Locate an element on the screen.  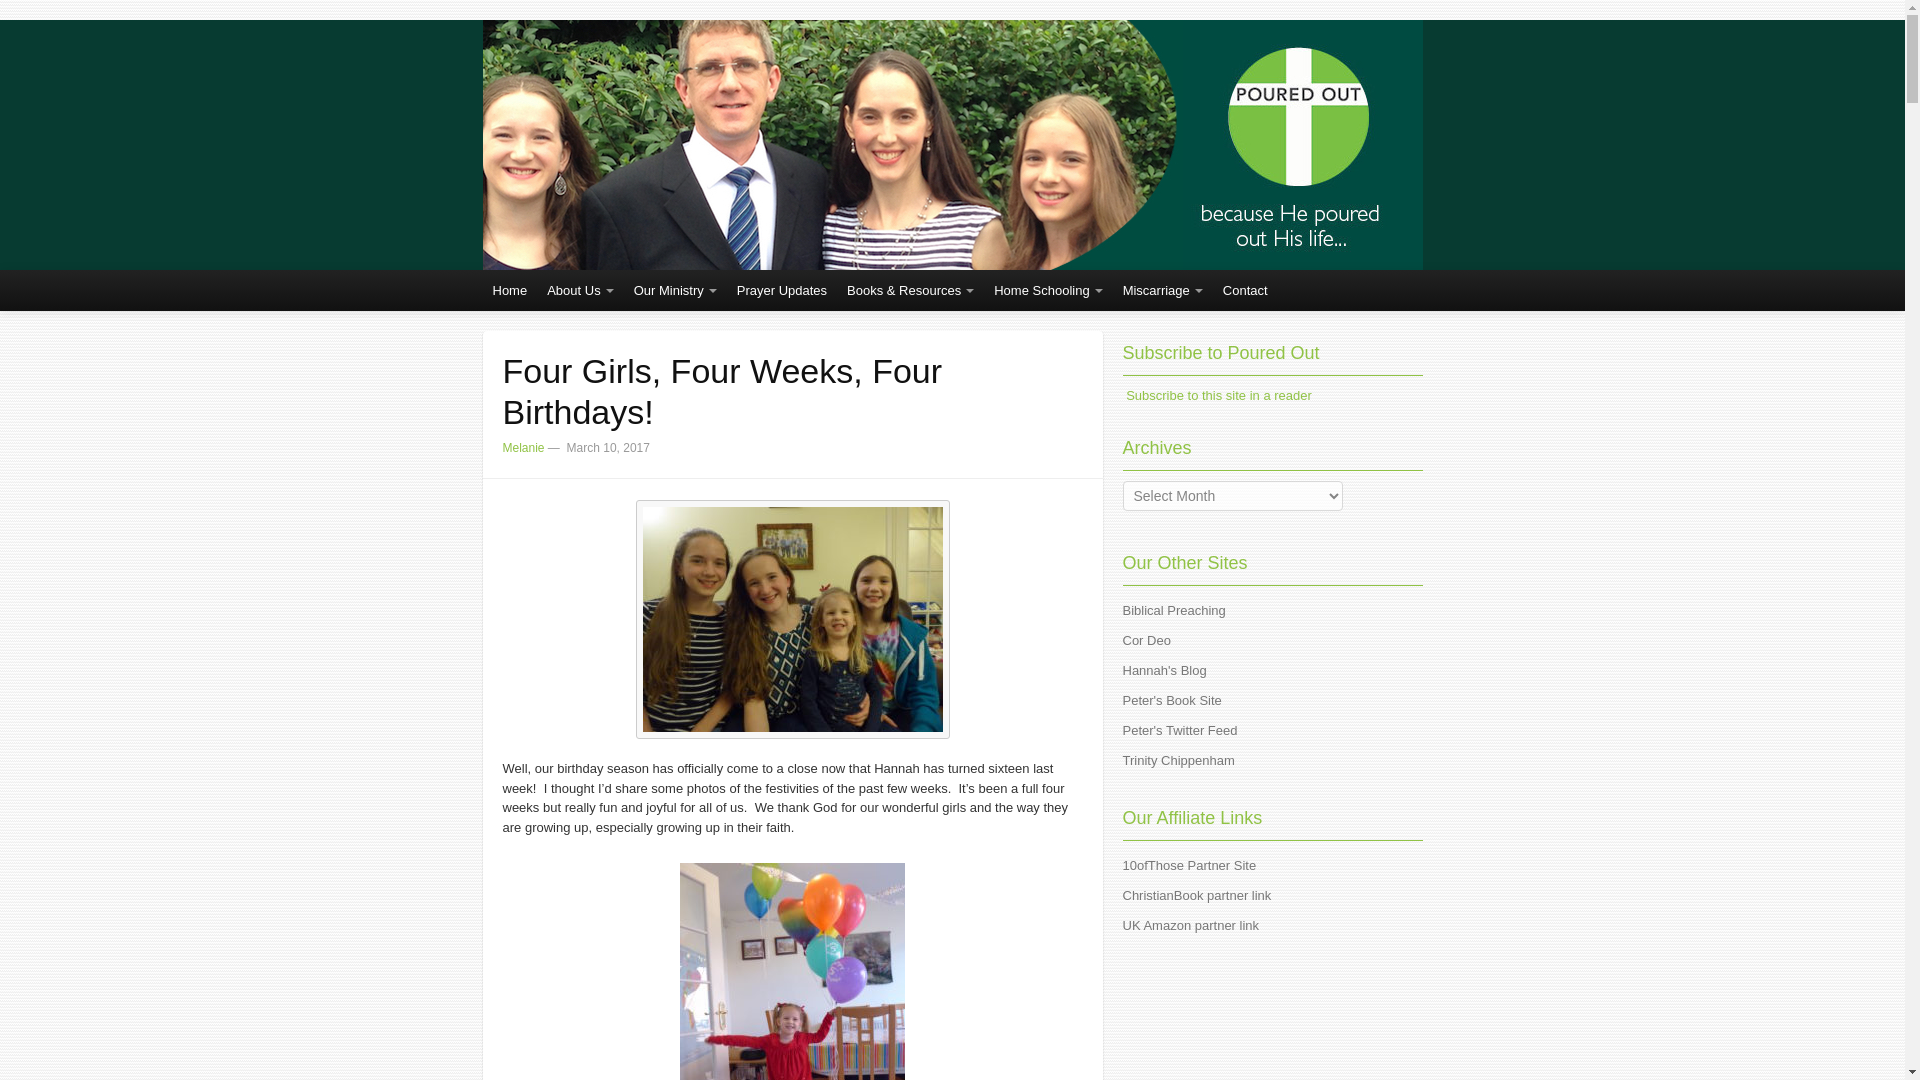
Contact is located at coordinates (1246, 290).